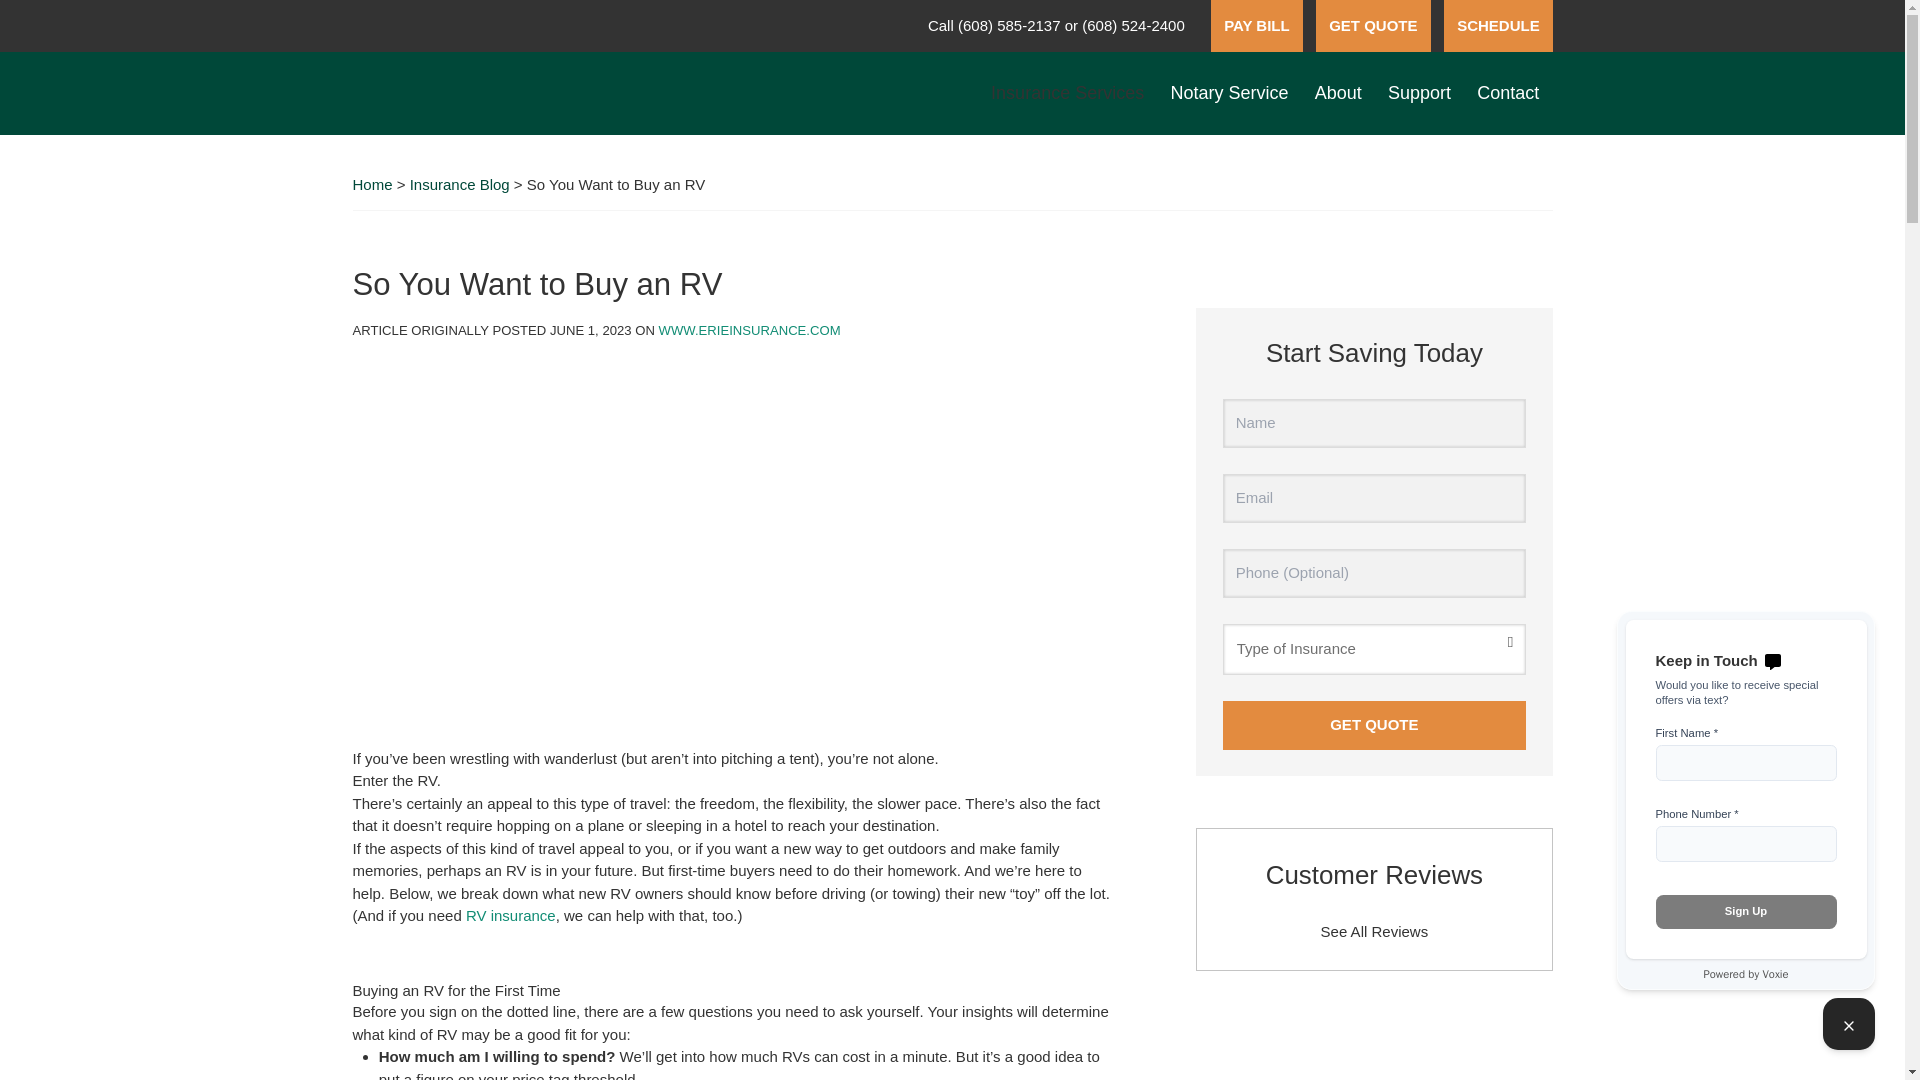 The height and width of the screenshot is (1080, 1920). What do you see at coordinates (1257, 26) in the screenshot?
I see `PAY BILL` at bounding box center [1257, 26].